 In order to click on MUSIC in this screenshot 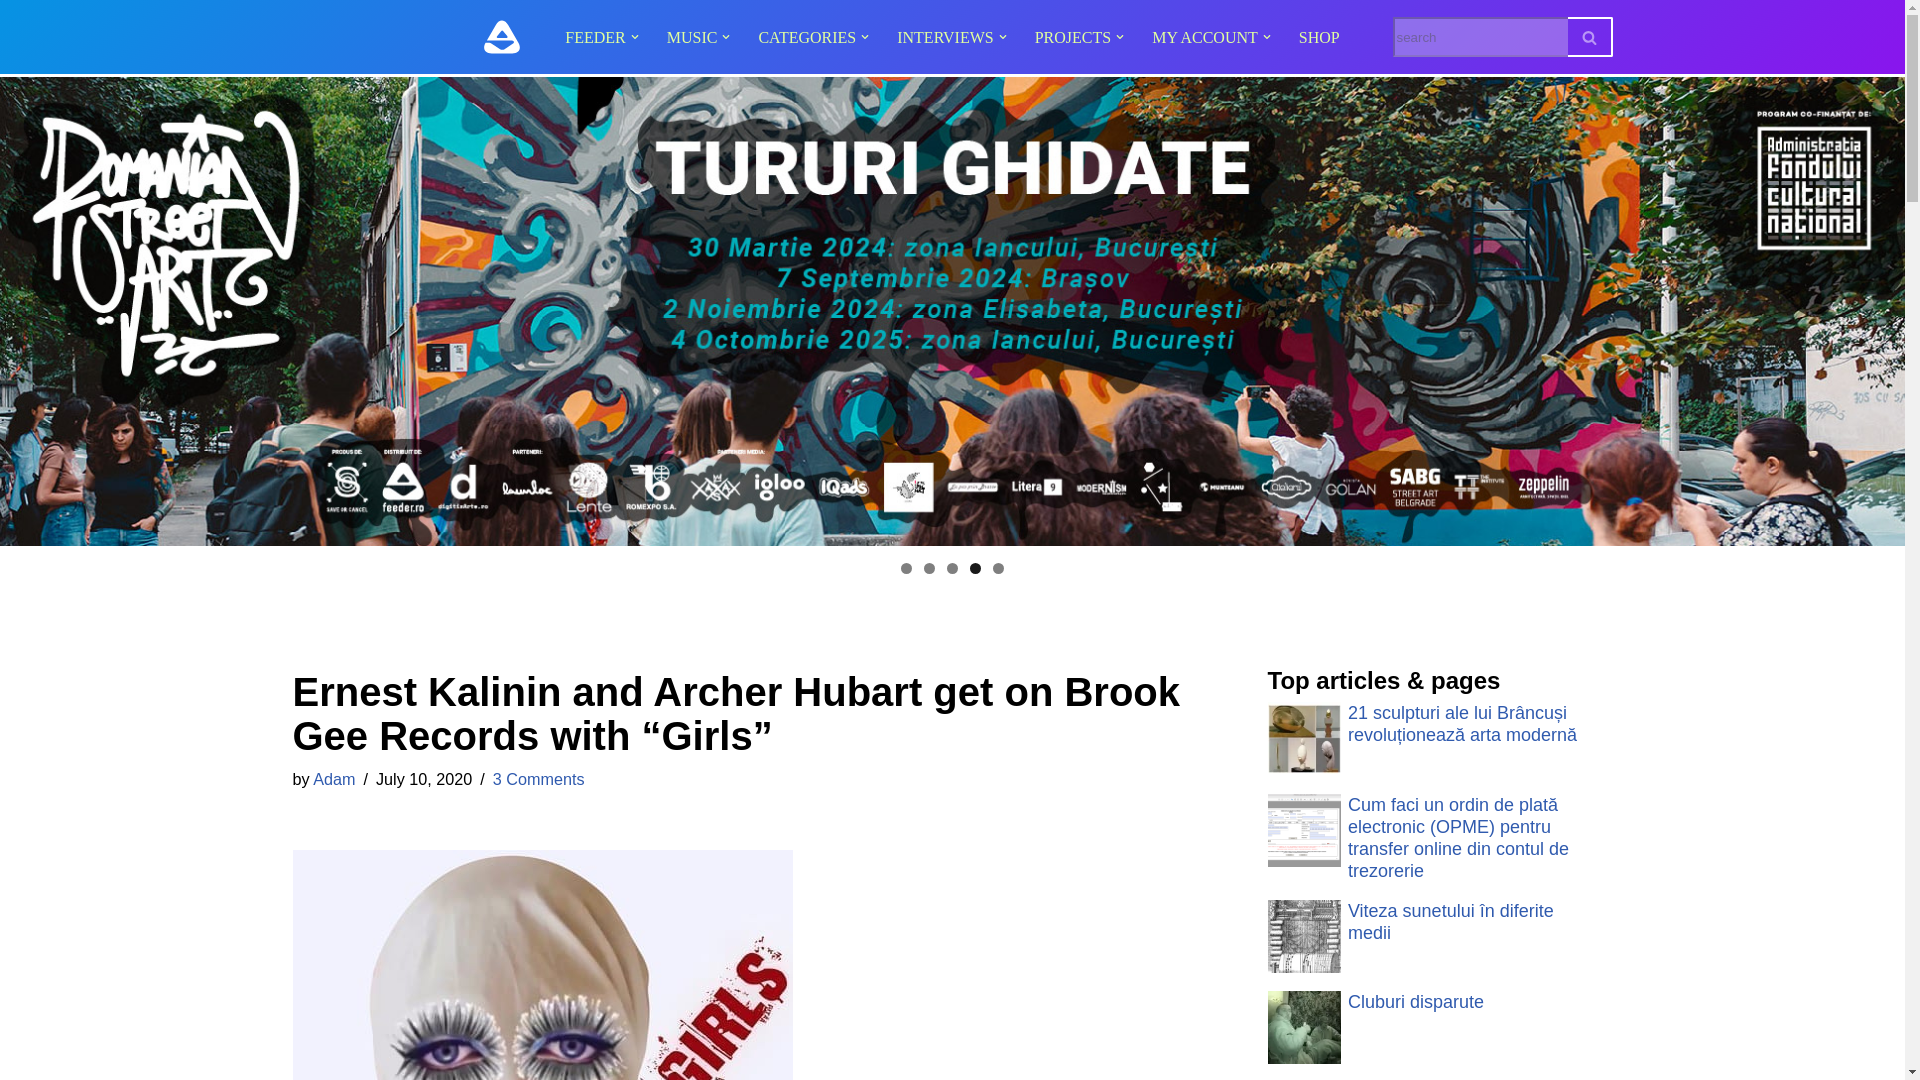, I will do `click(692, 36)`.